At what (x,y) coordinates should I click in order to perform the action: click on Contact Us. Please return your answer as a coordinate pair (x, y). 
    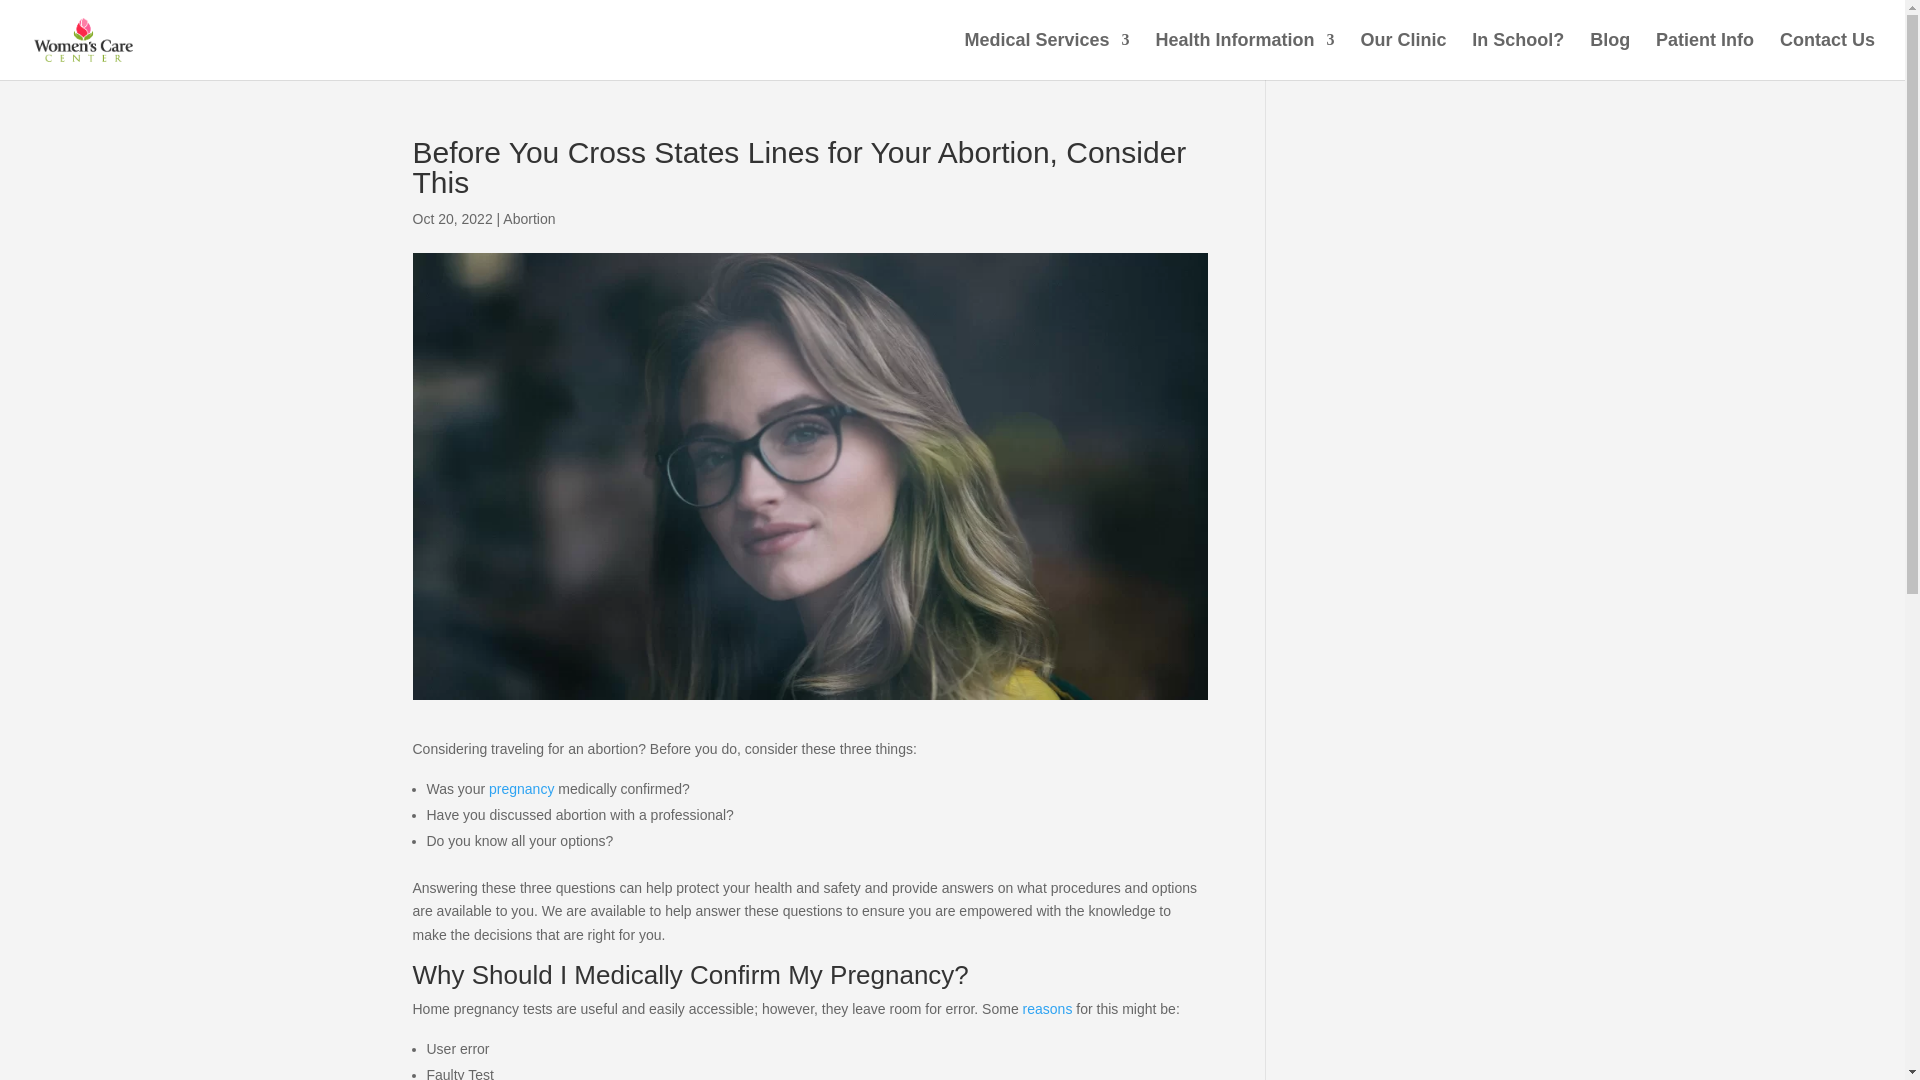
    Looking at the image, I should click on (1827, 56).